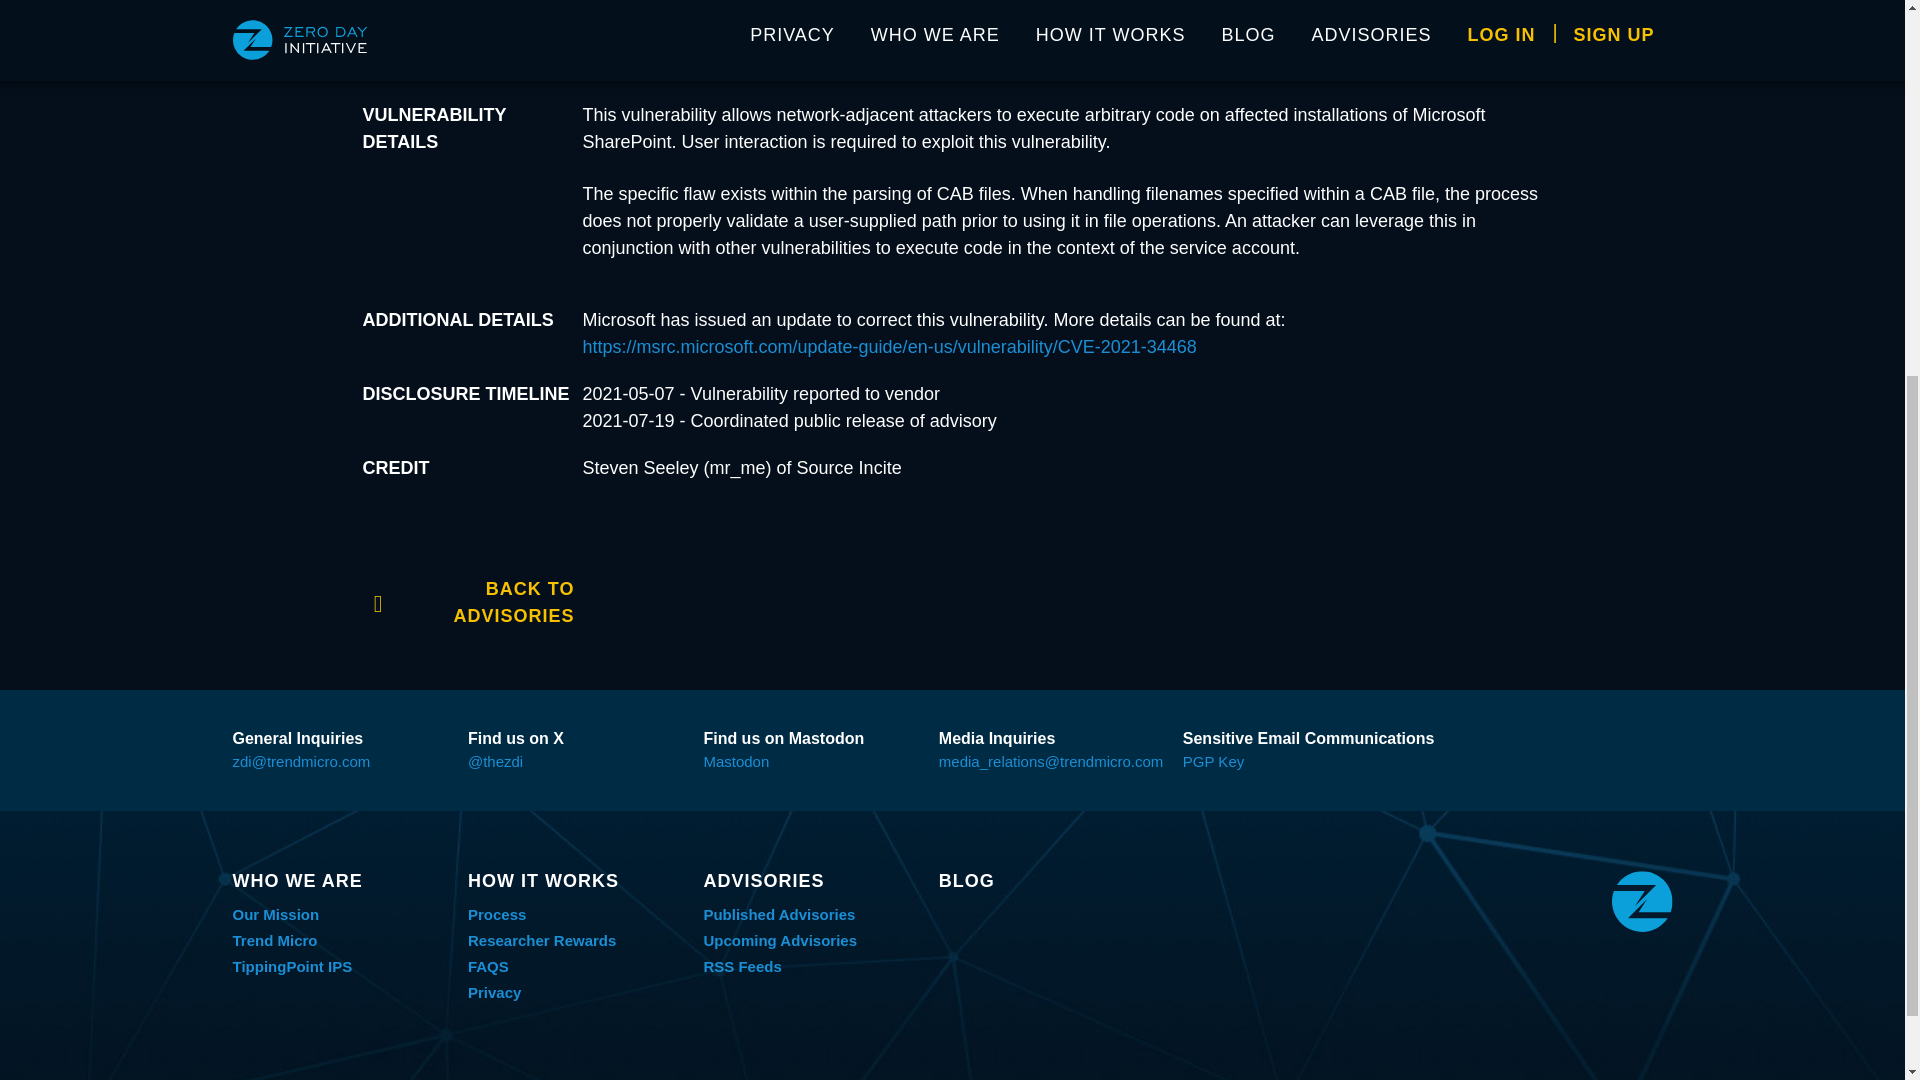 The image size is (1920, 1080). What do you see at coordinates (742, 966) in the screenshot?
I see `RSS Feeds` at bounding box center [742, 966].